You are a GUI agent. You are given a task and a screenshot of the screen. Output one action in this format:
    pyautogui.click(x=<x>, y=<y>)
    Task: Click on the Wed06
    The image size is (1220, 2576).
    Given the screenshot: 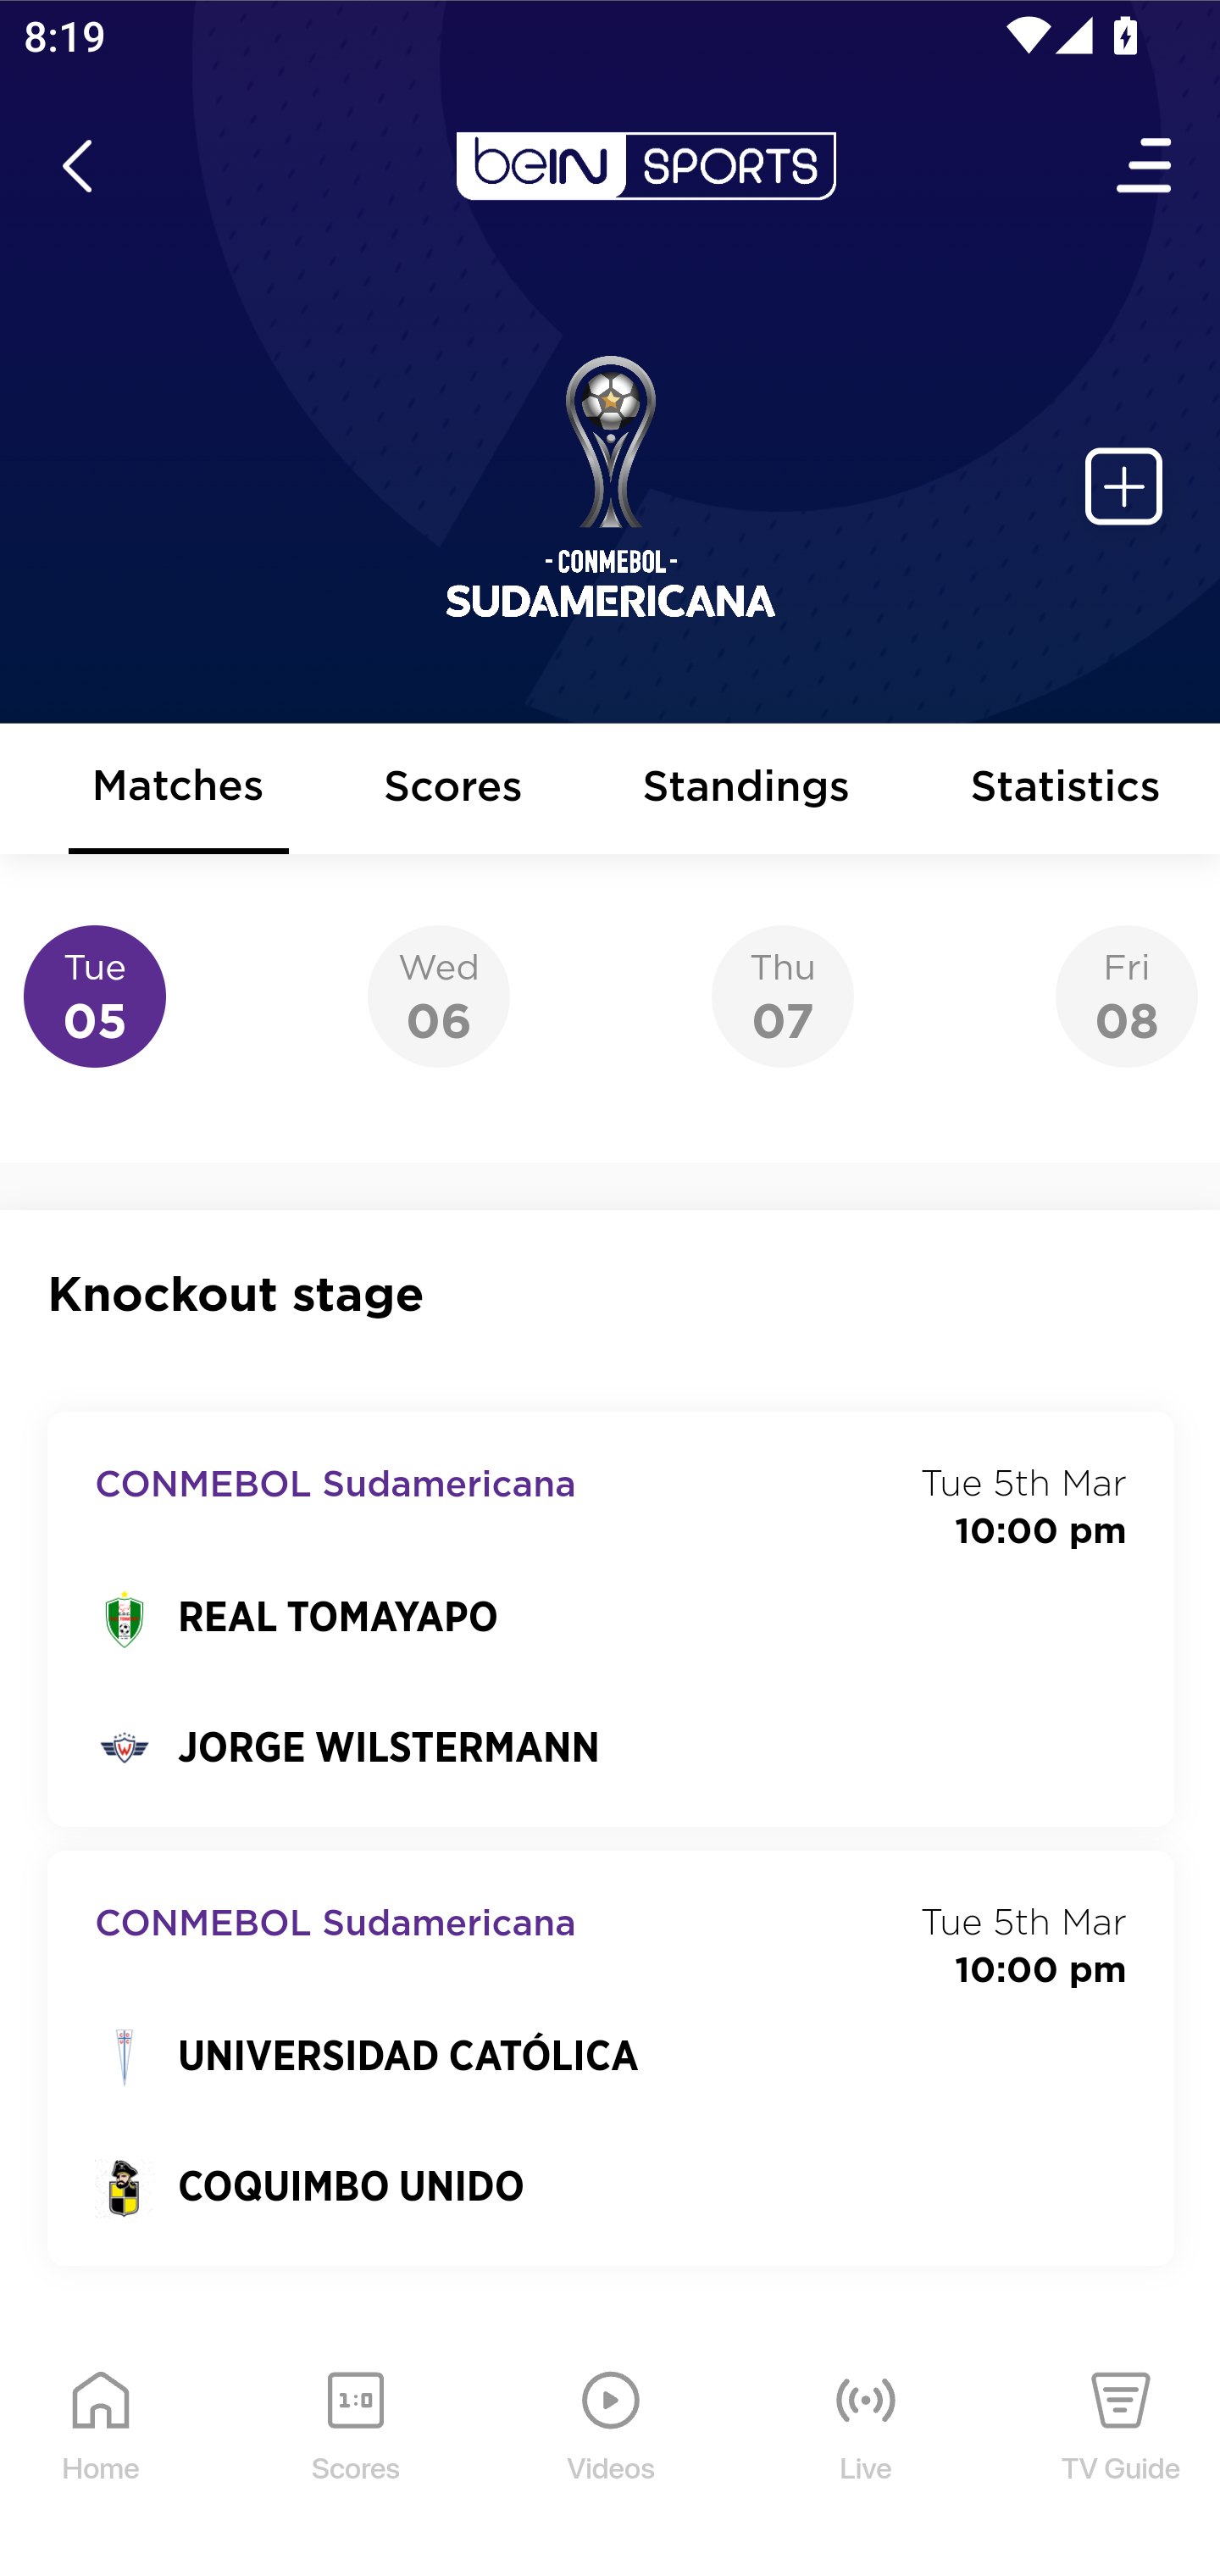 What is the action you would take?
    pyautogui.click(x=439, y=997)
    